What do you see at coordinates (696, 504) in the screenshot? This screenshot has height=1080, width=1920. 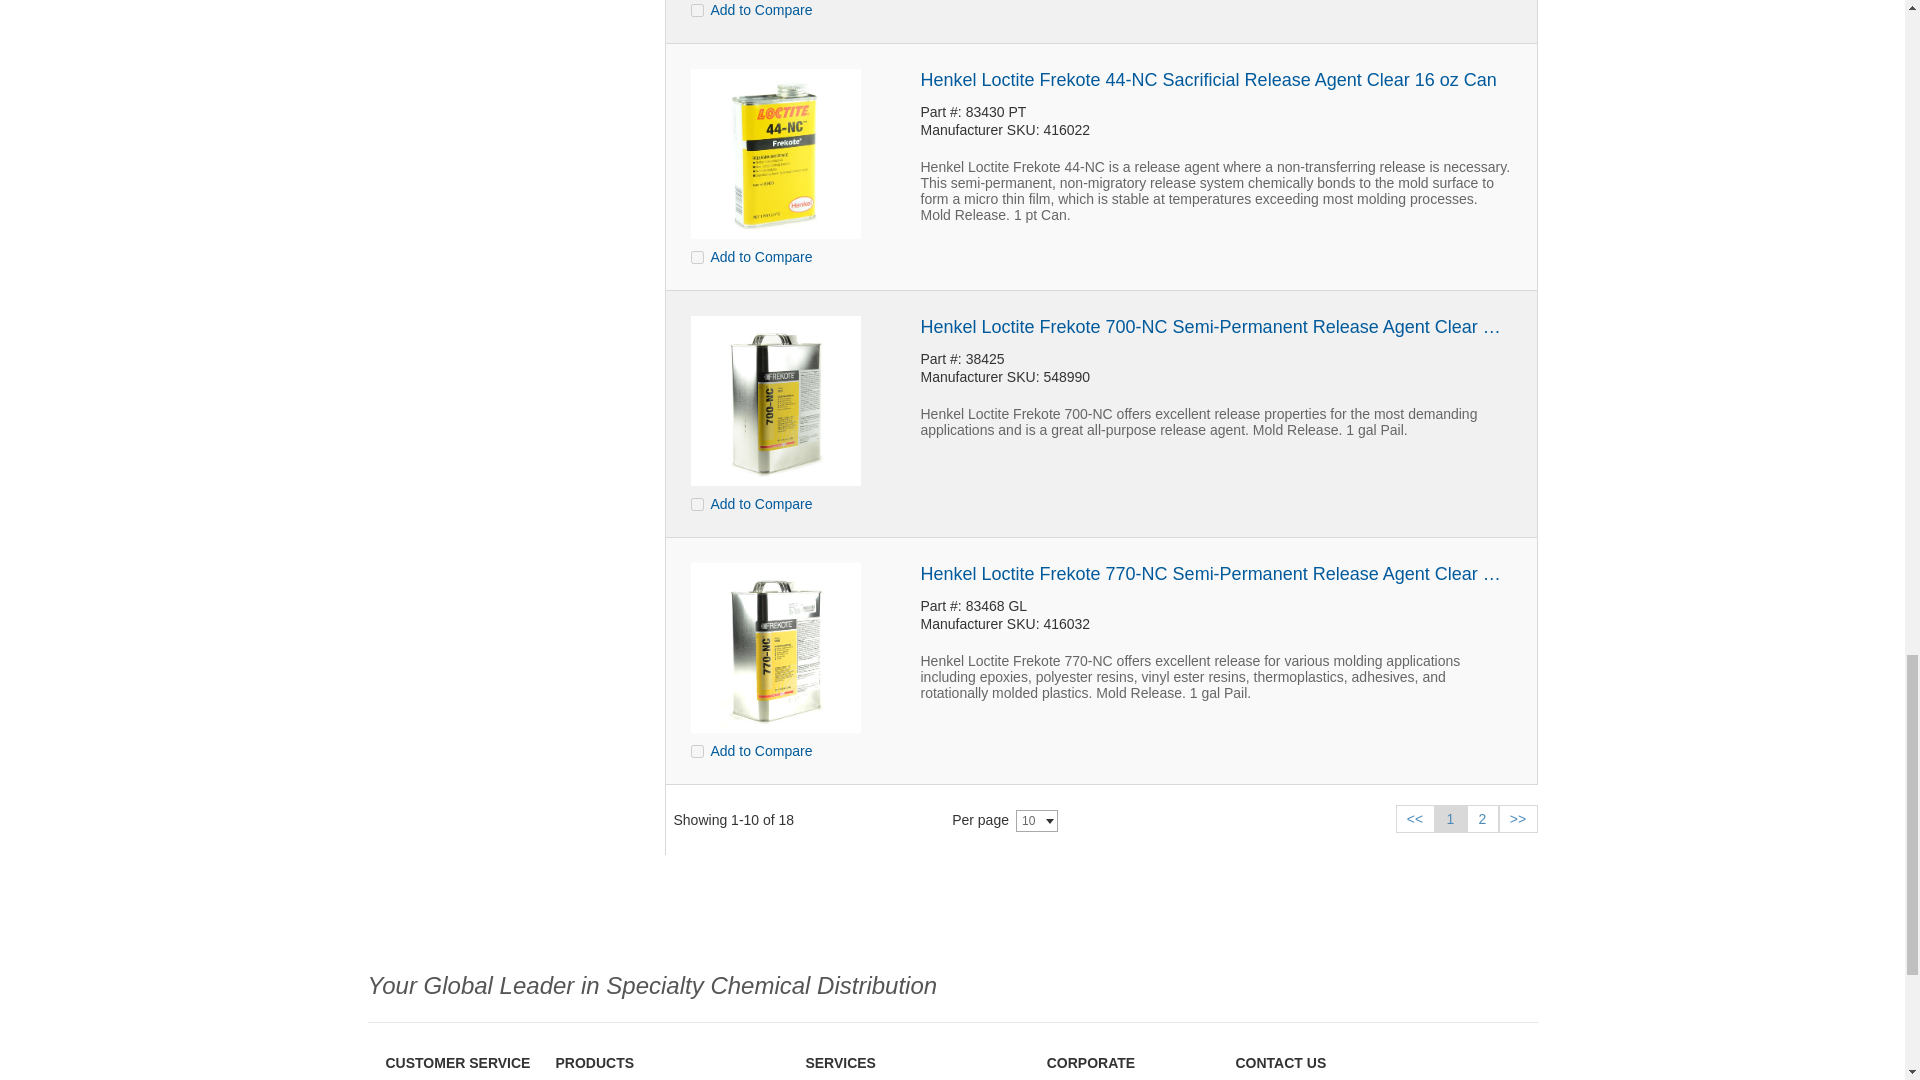 I see `on` at bounding box center [696, 504].